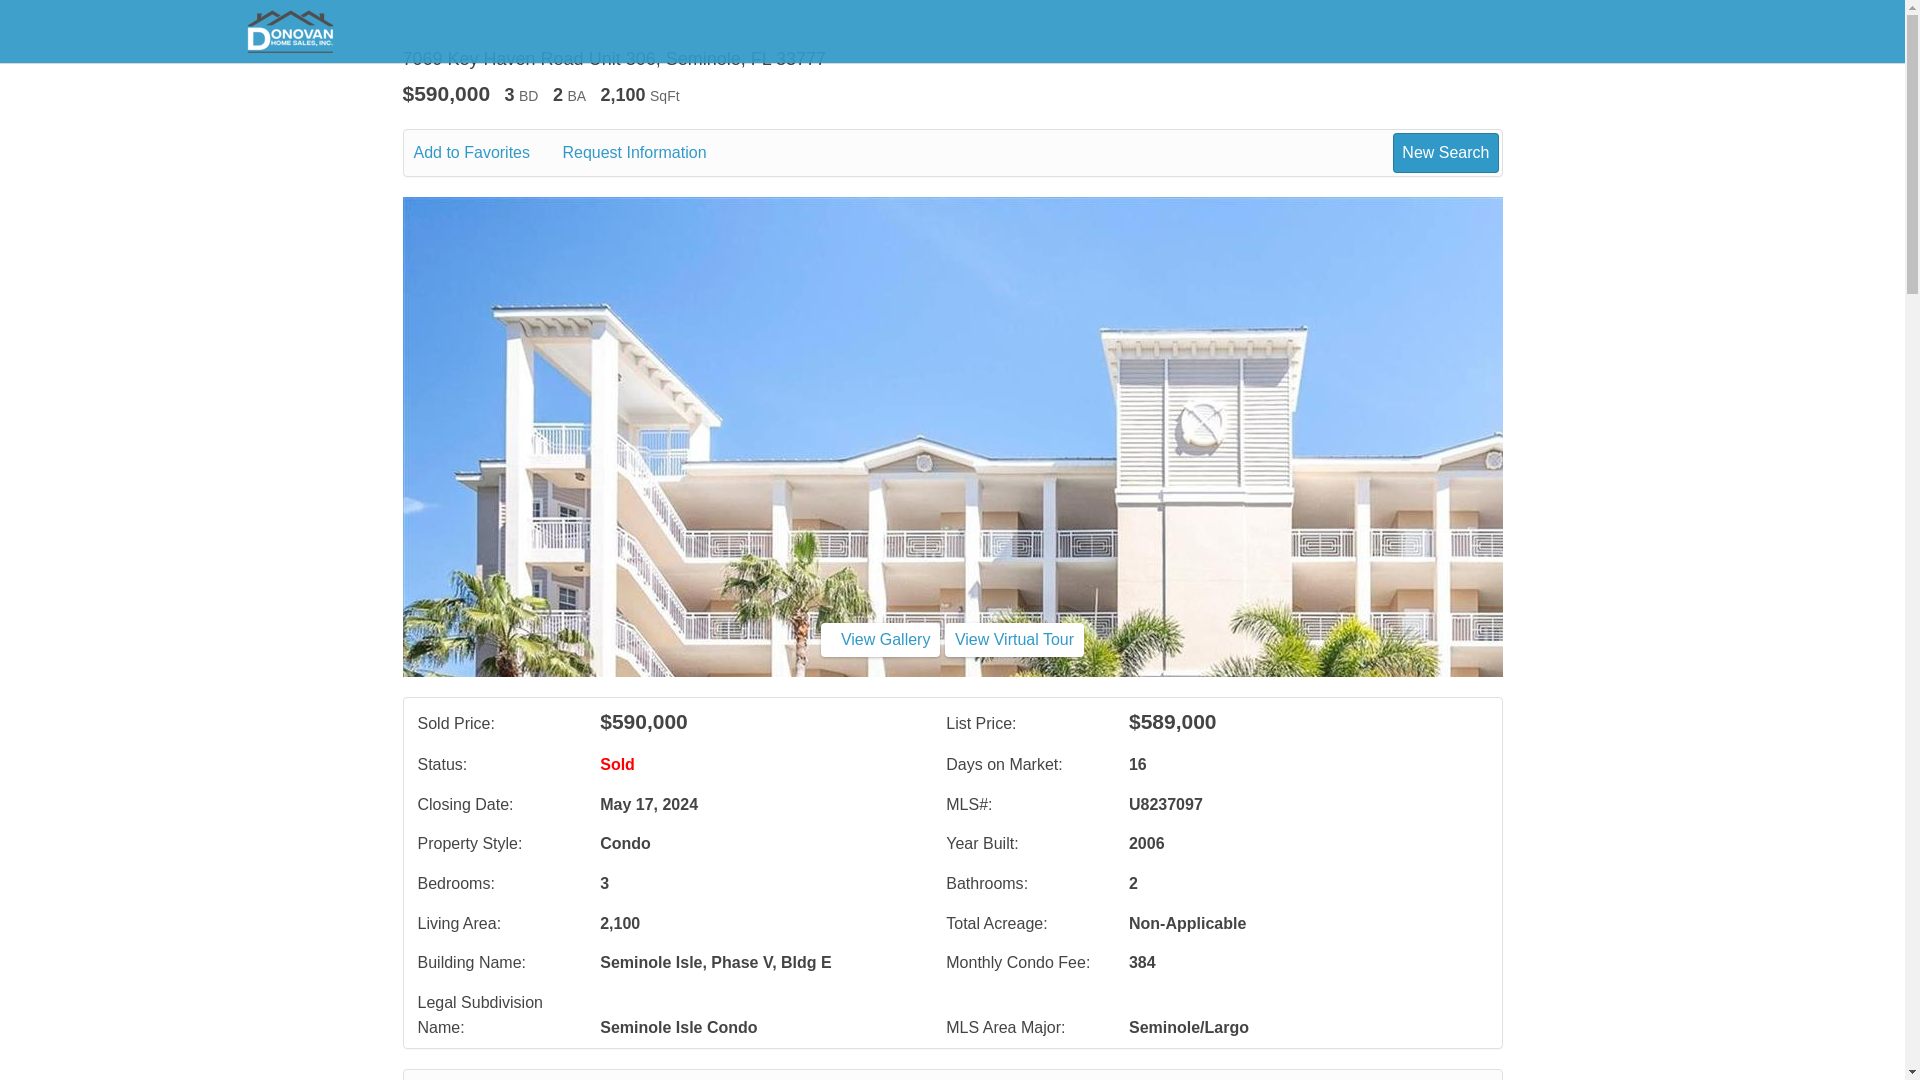  What do you see at coordinates (668, 1078) in the screenshot?
I see `View on Map` at bounding box center [668, 1078].